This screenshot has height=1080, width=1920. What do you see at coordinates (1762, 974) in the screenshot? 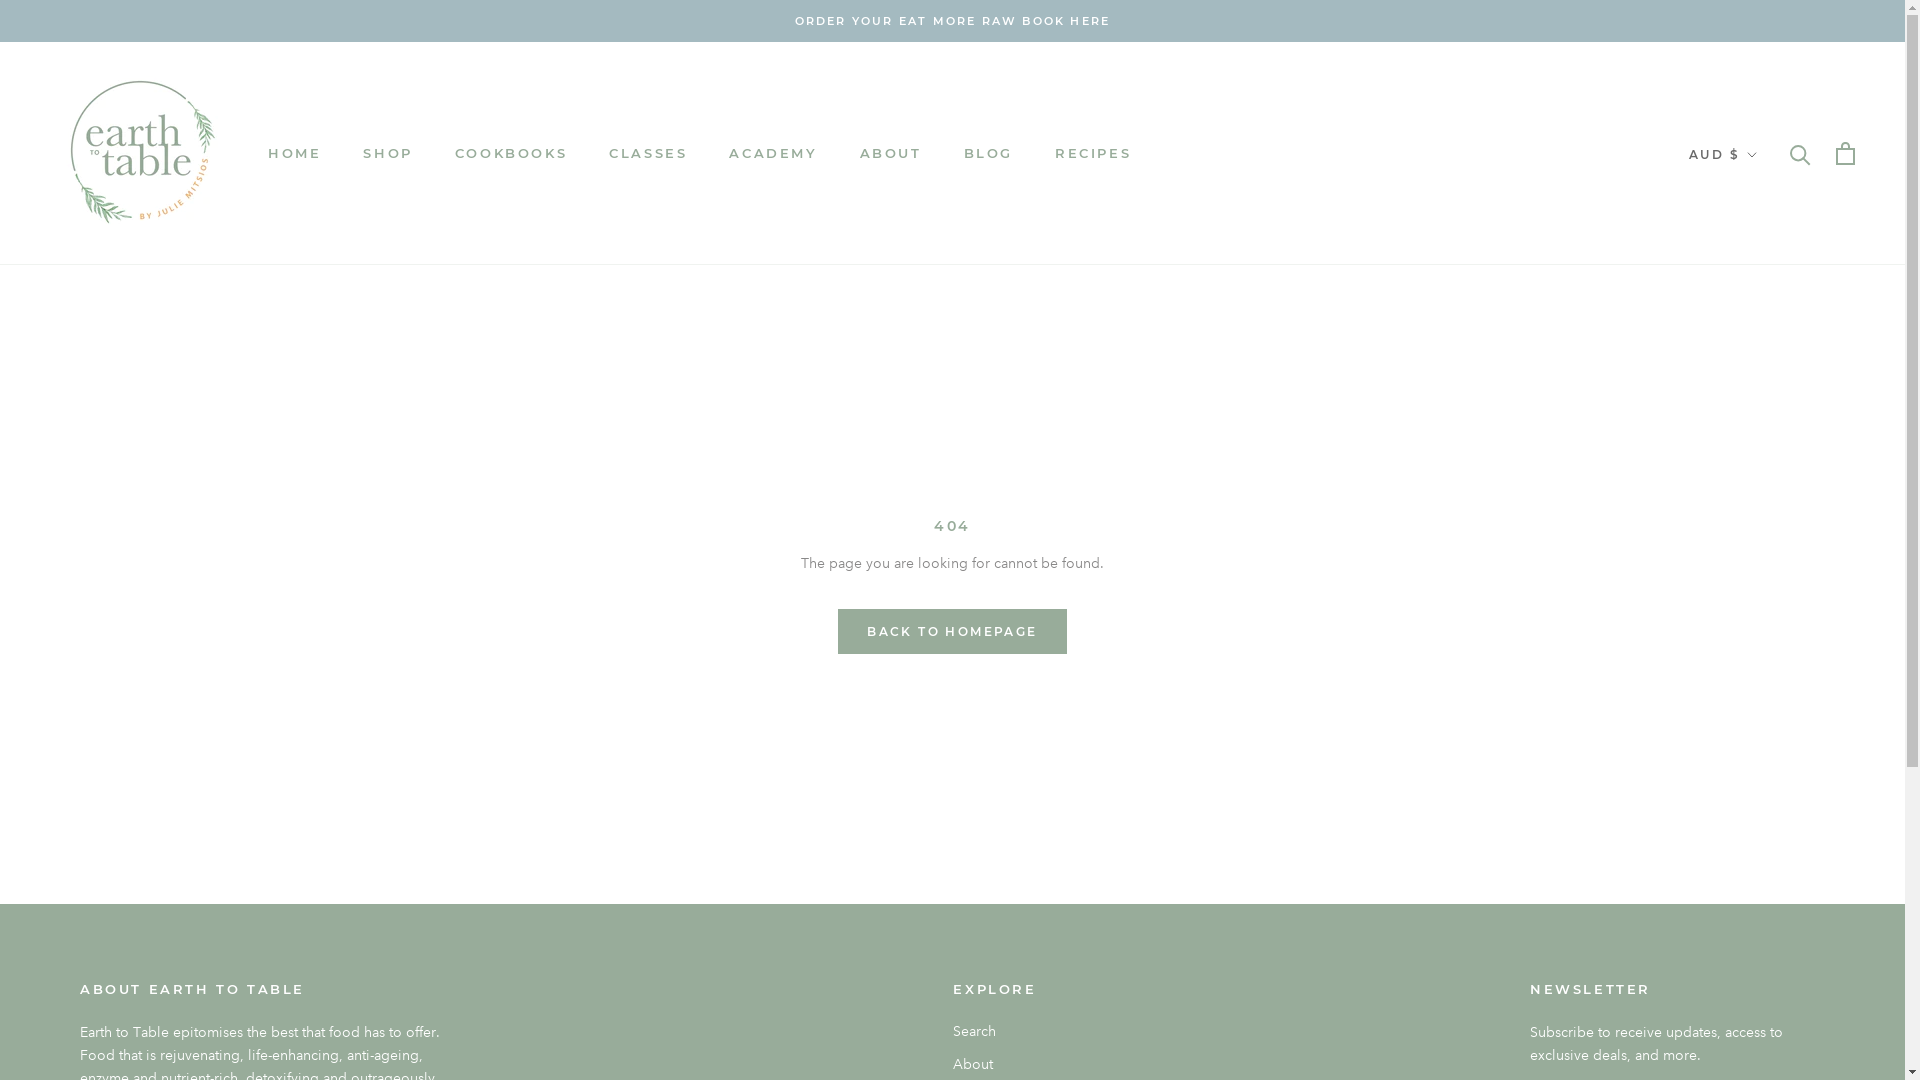
I see `DKK` at bounding box center [1762, 974].